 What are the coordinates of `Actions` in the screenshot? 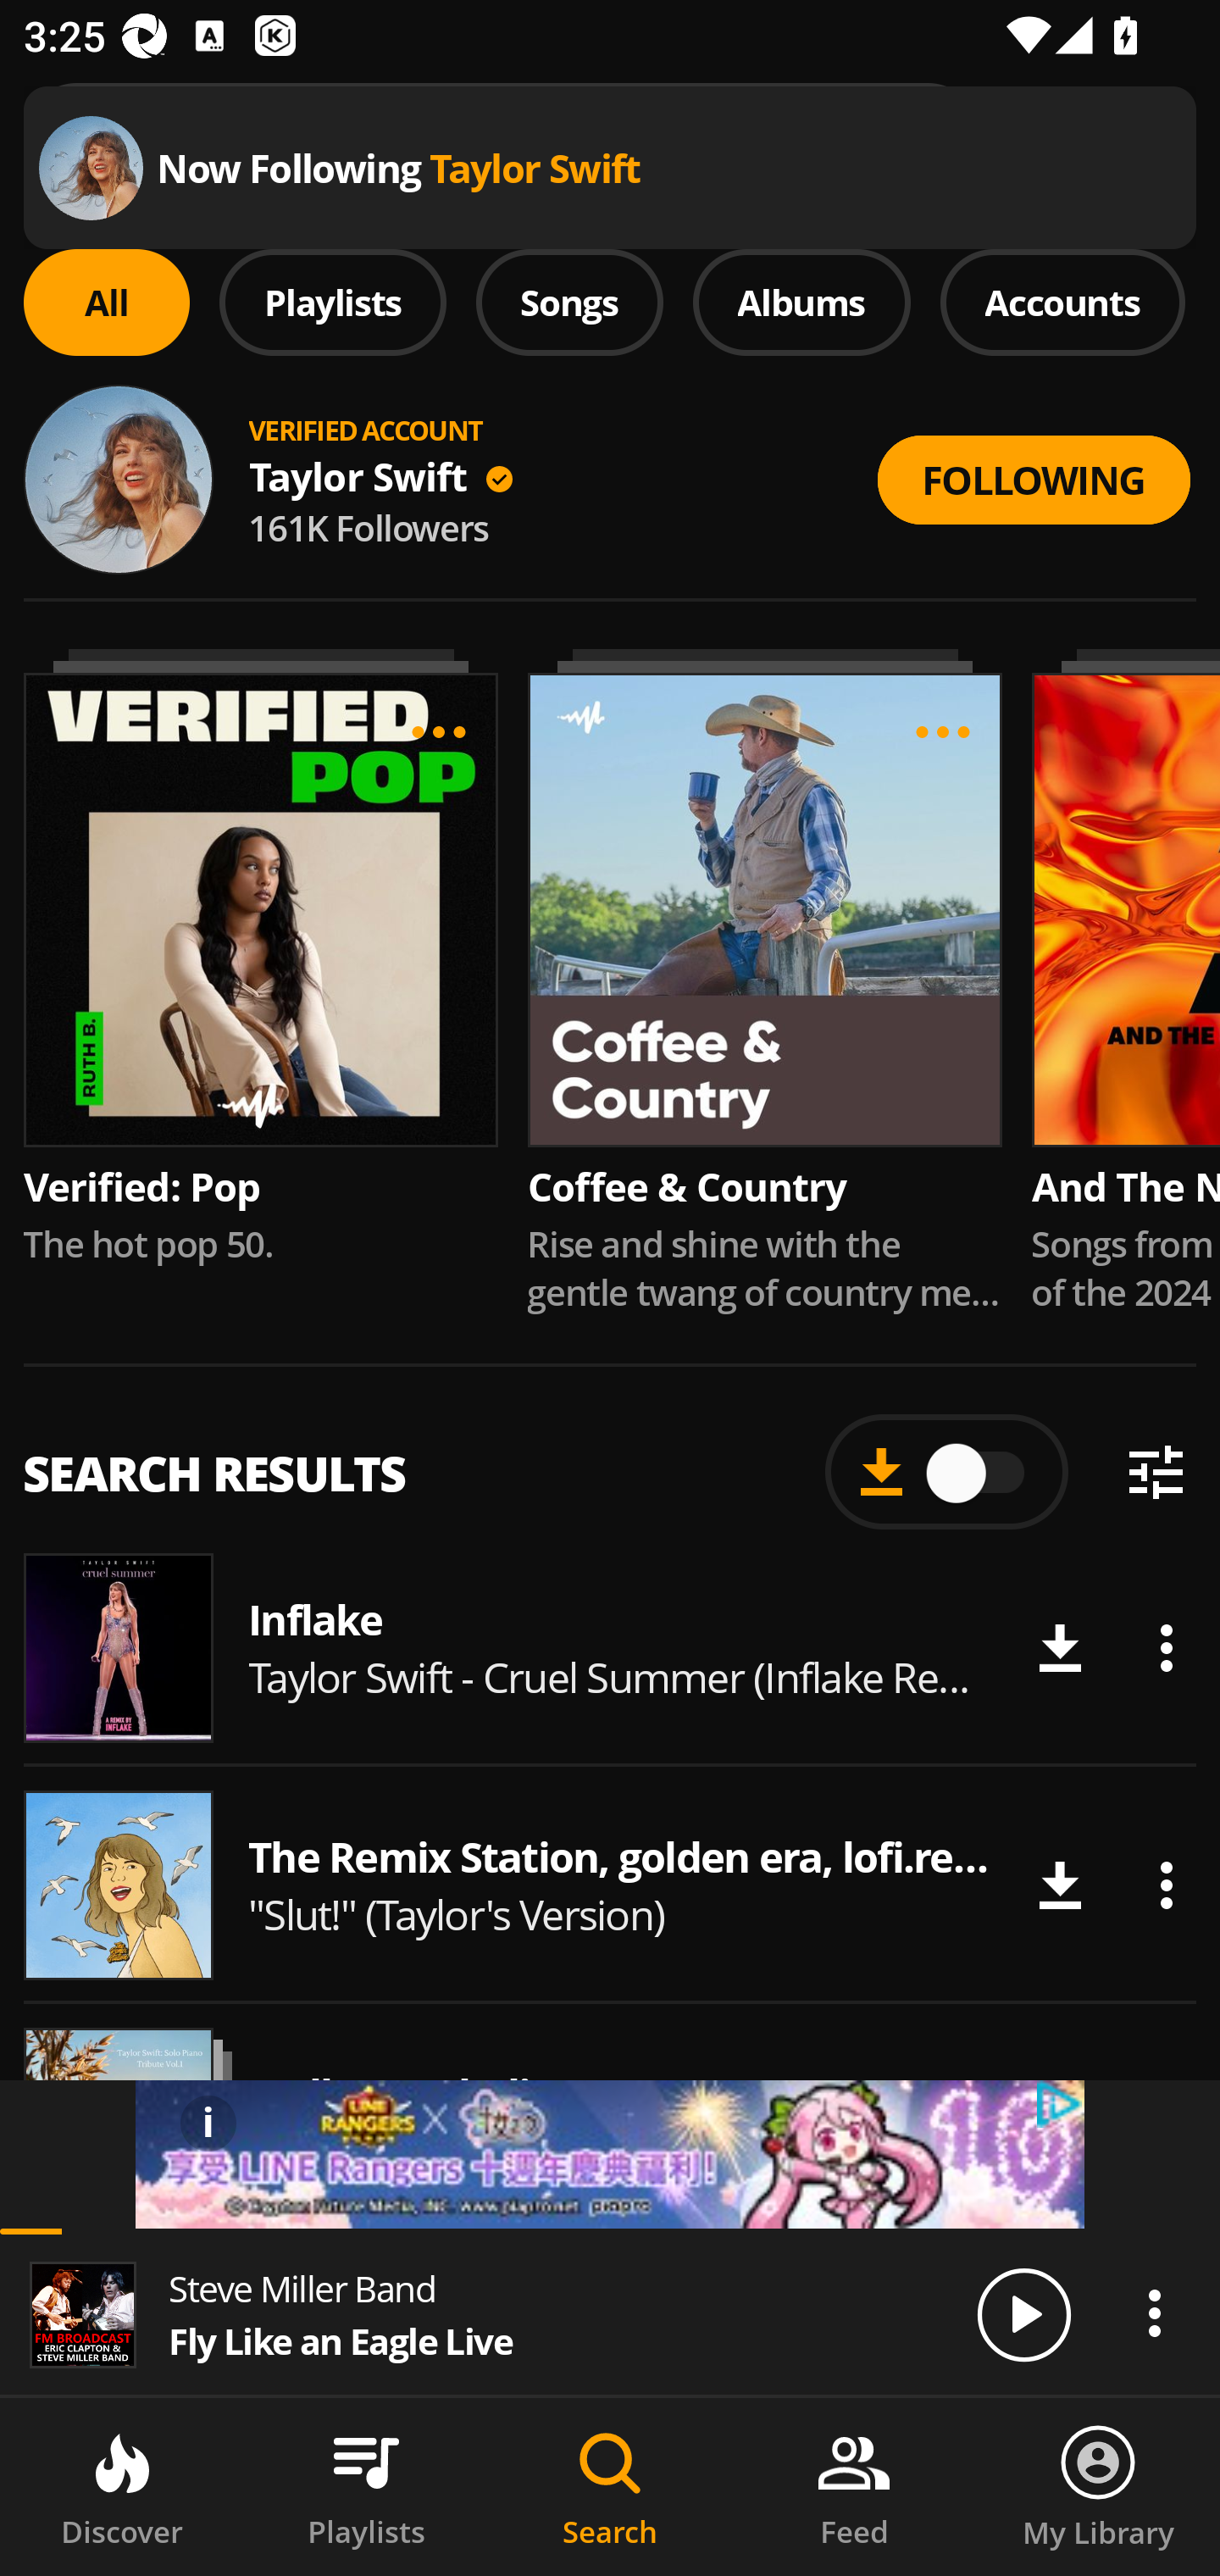 It's located at (1154, 2312).